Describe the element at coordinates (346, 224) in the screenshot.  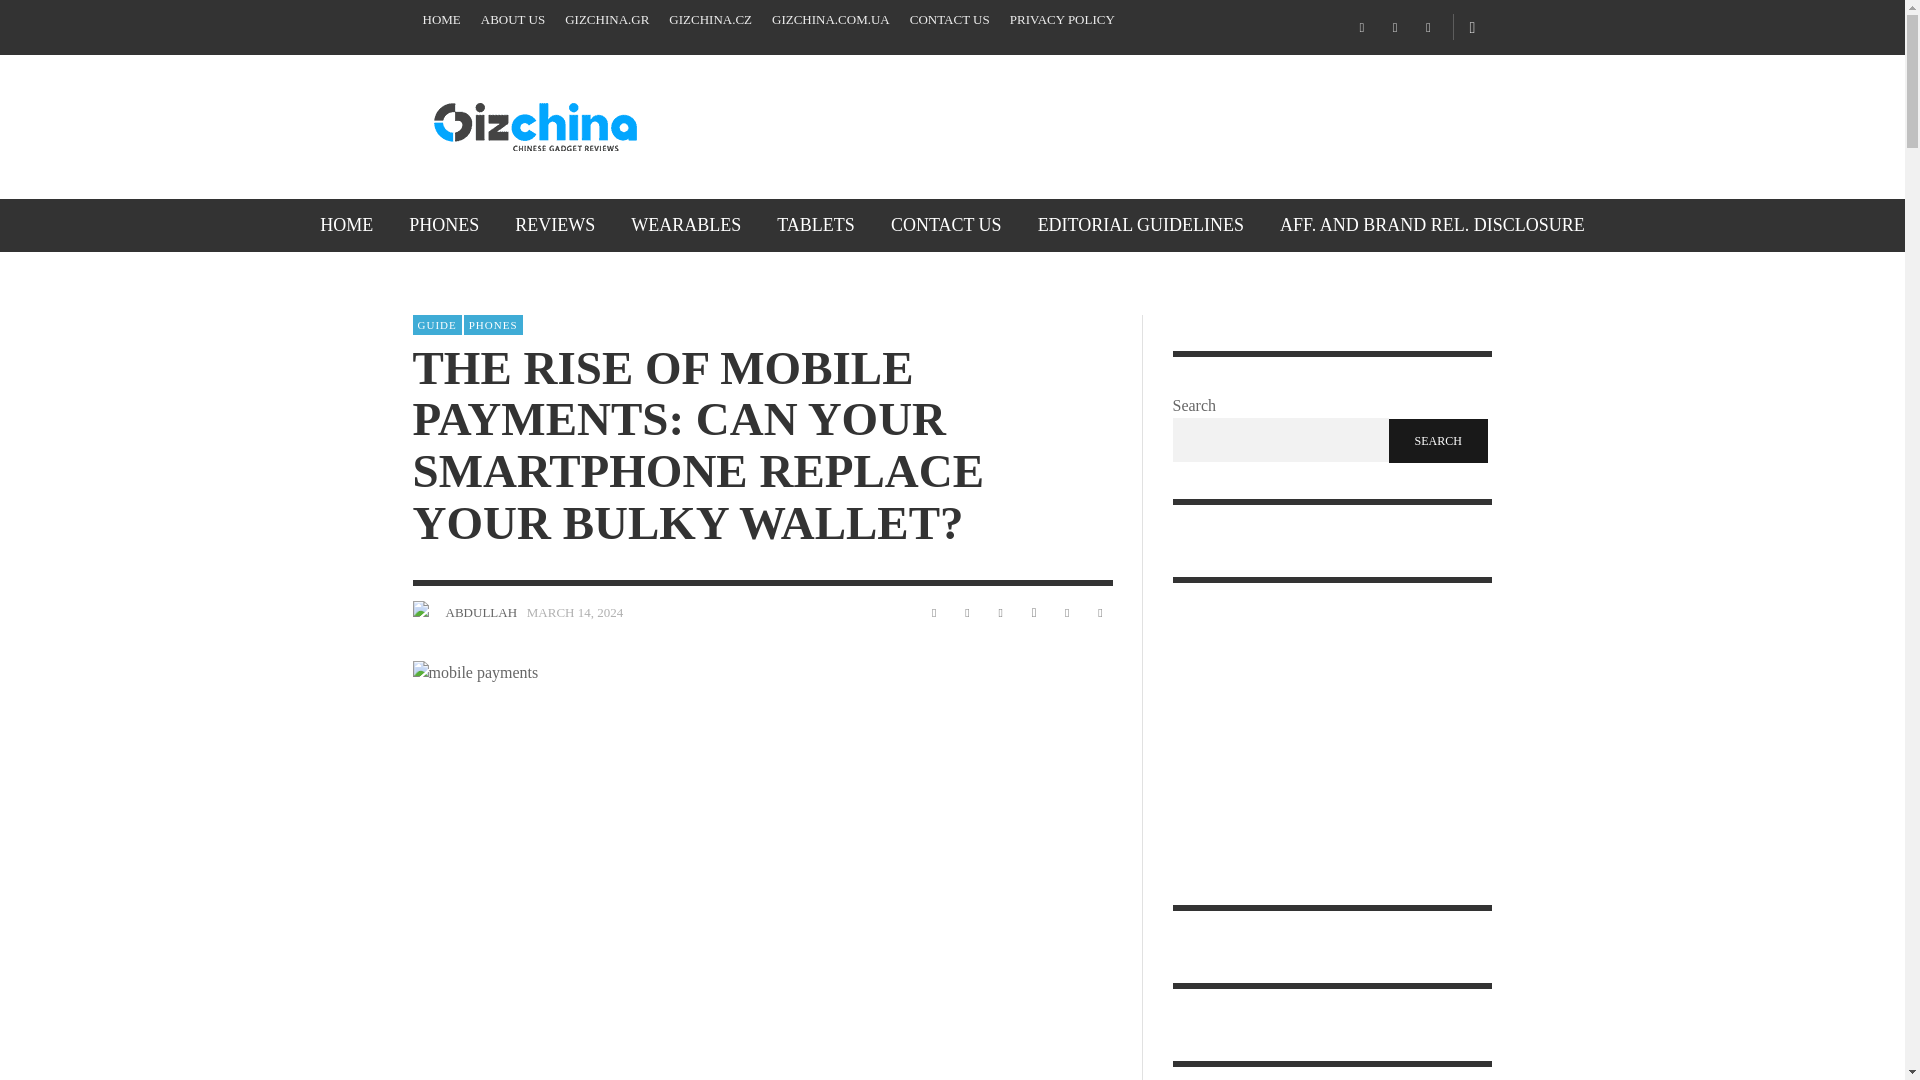
I see `HOME` at that location.